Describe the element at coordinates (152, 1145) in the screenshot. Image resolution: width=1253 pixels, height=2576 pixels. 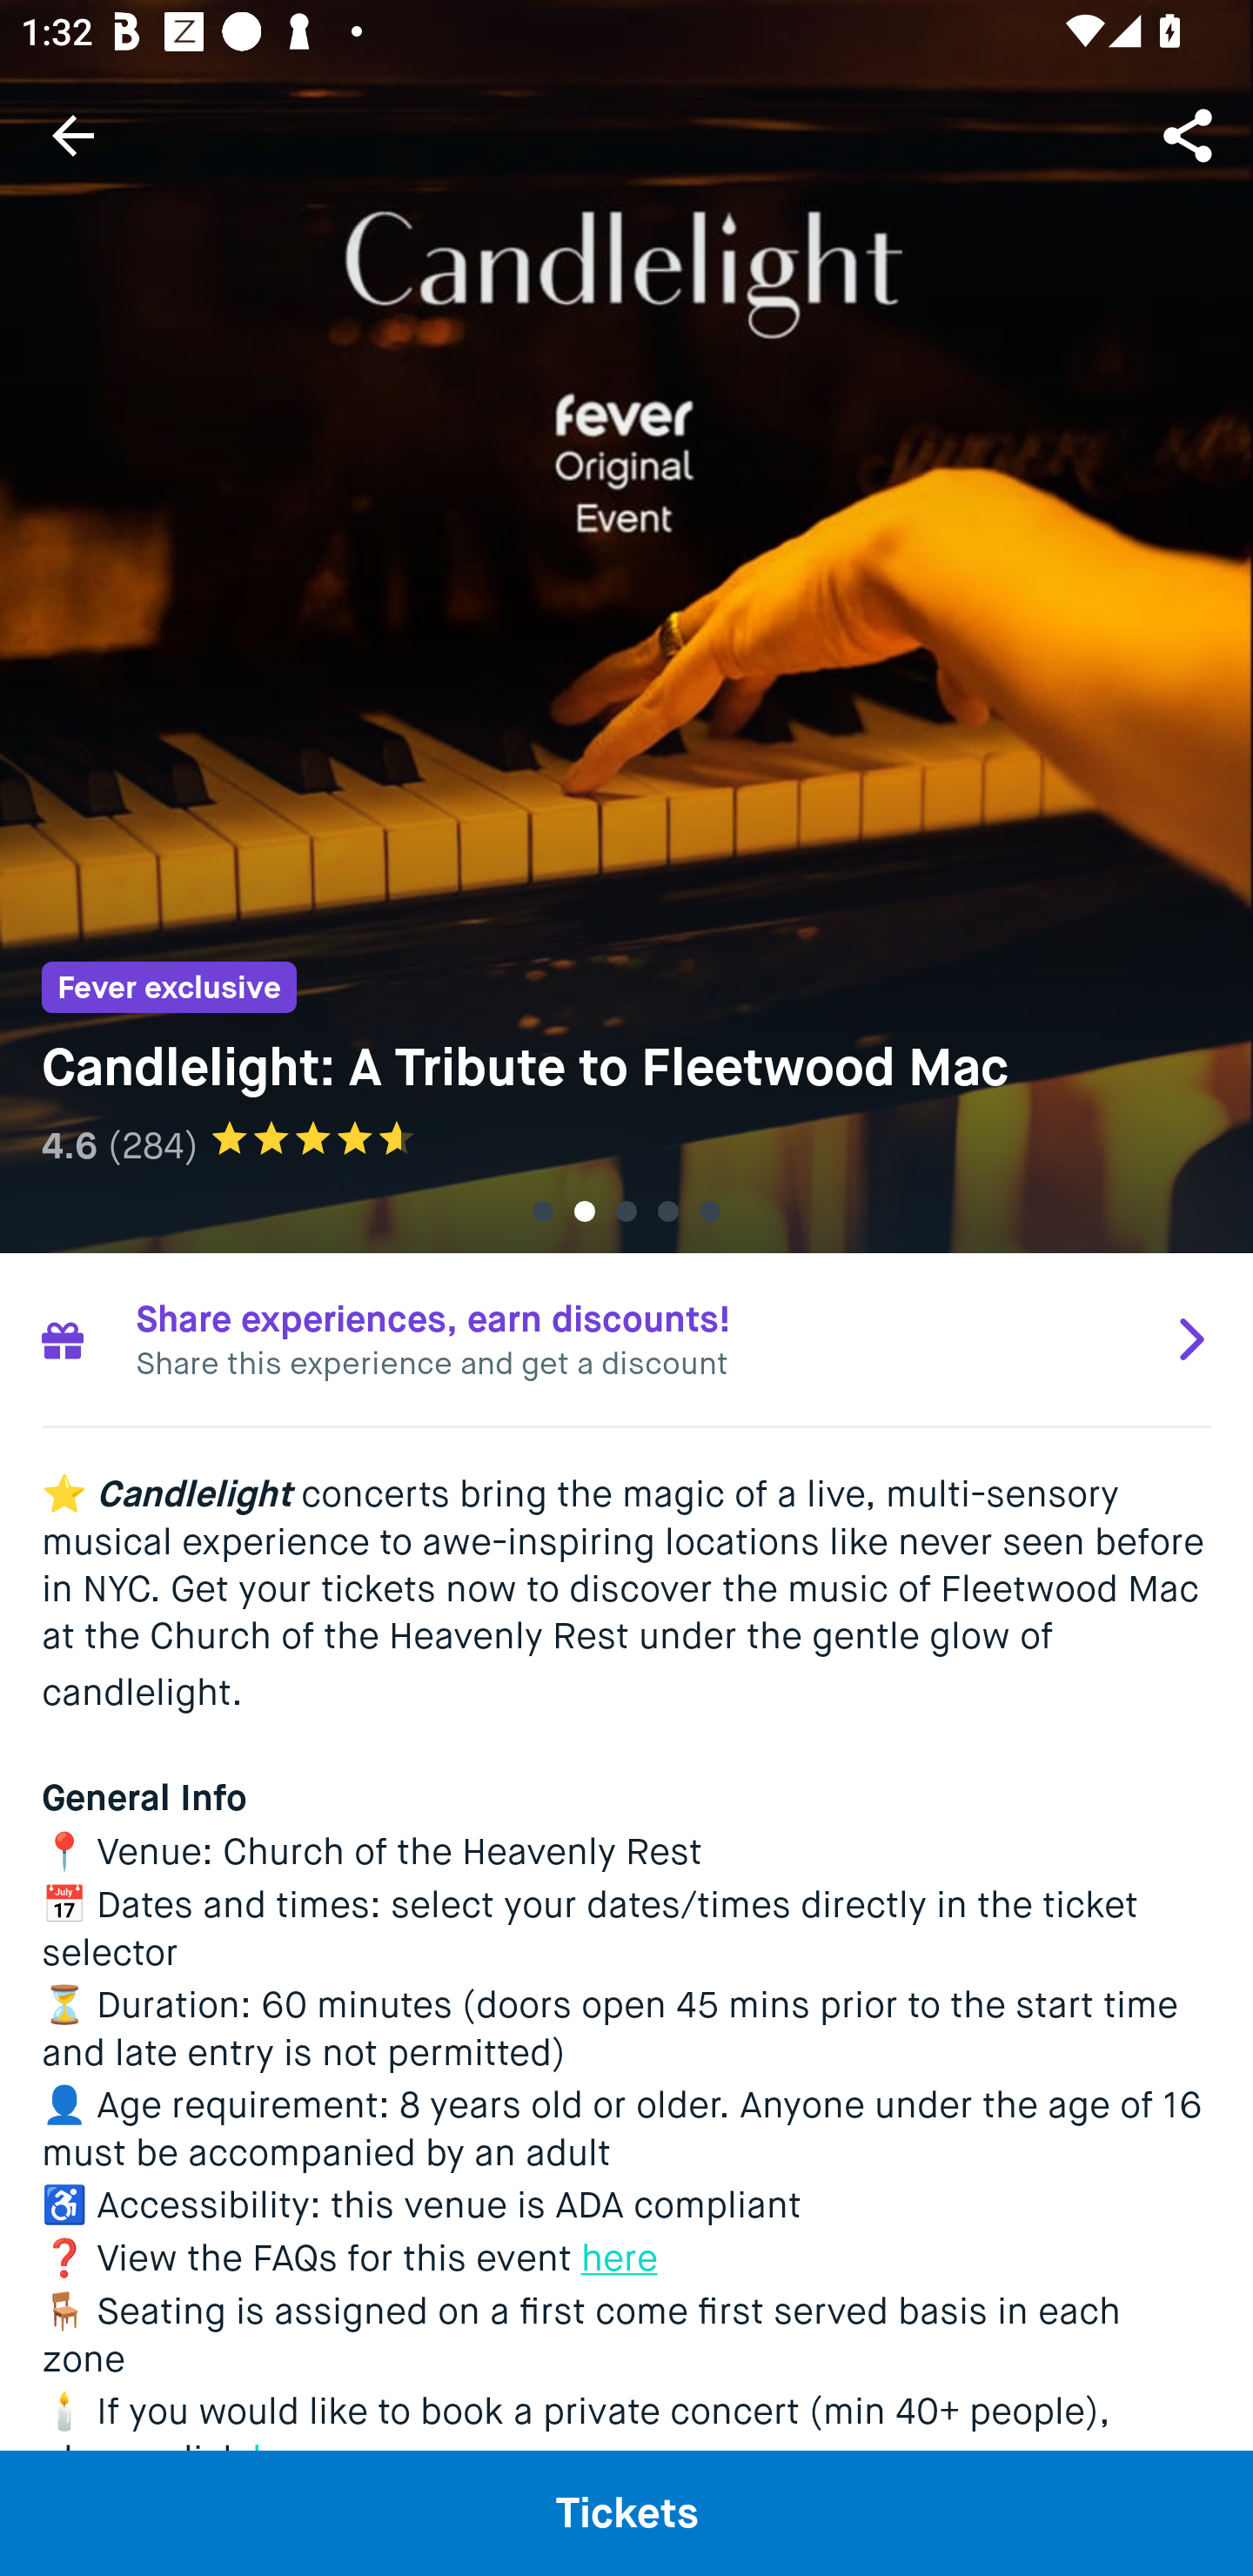
I see `(284)` at that location.